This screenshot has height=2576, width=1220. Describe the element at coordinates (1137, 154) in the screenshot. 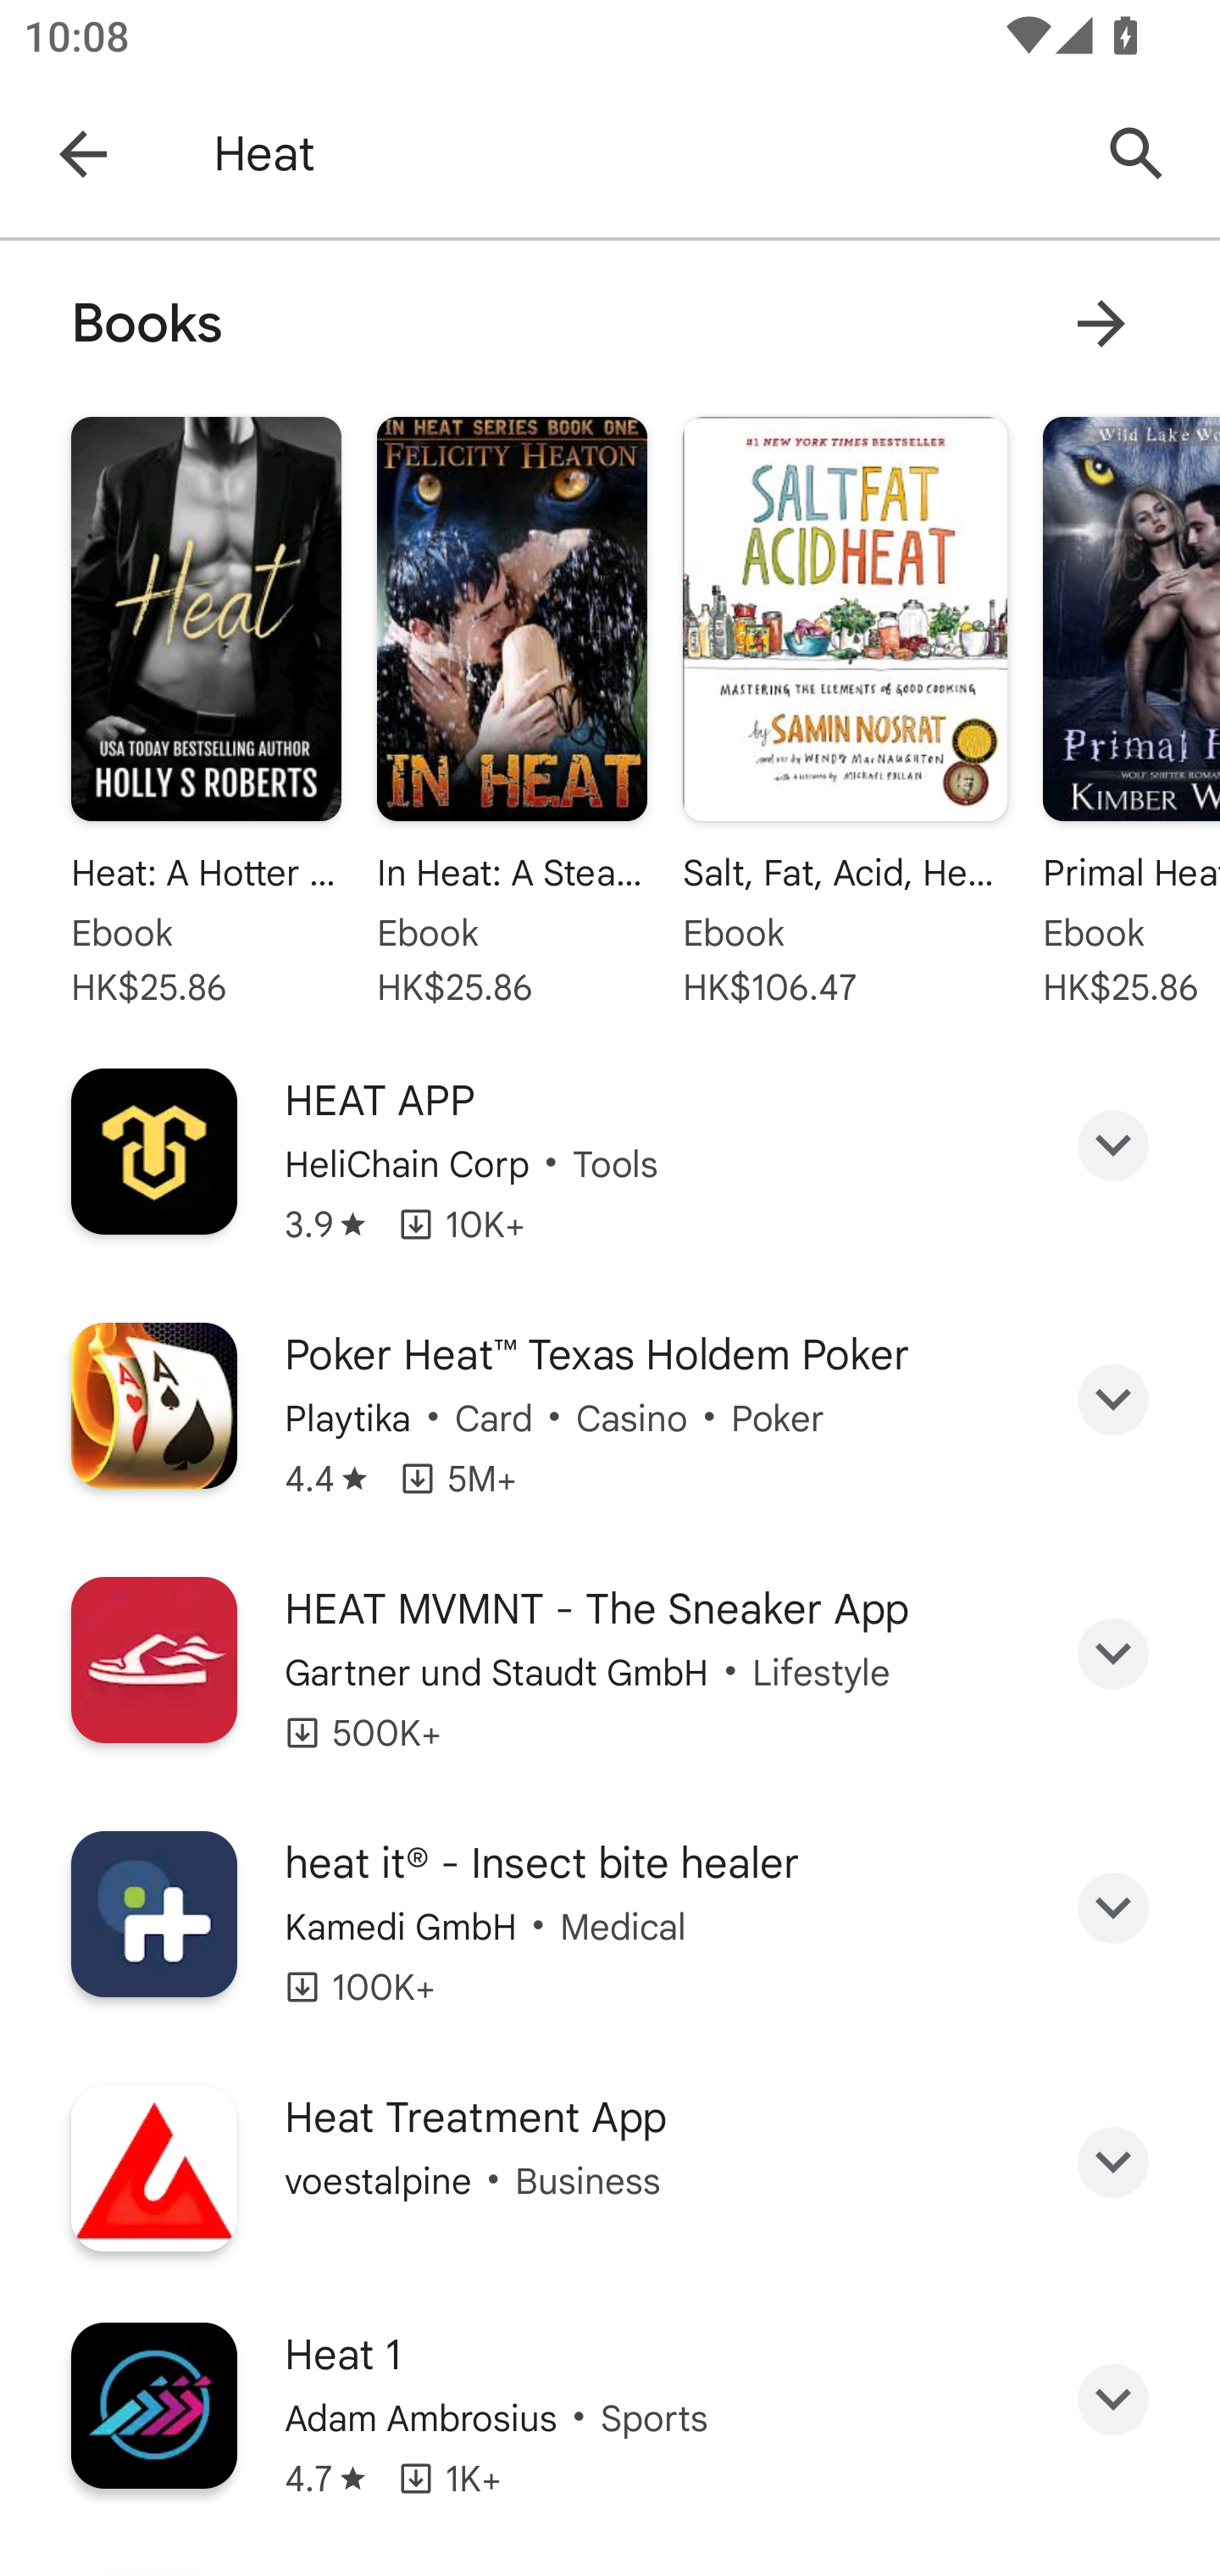

I see `Search Google Play` at that location.